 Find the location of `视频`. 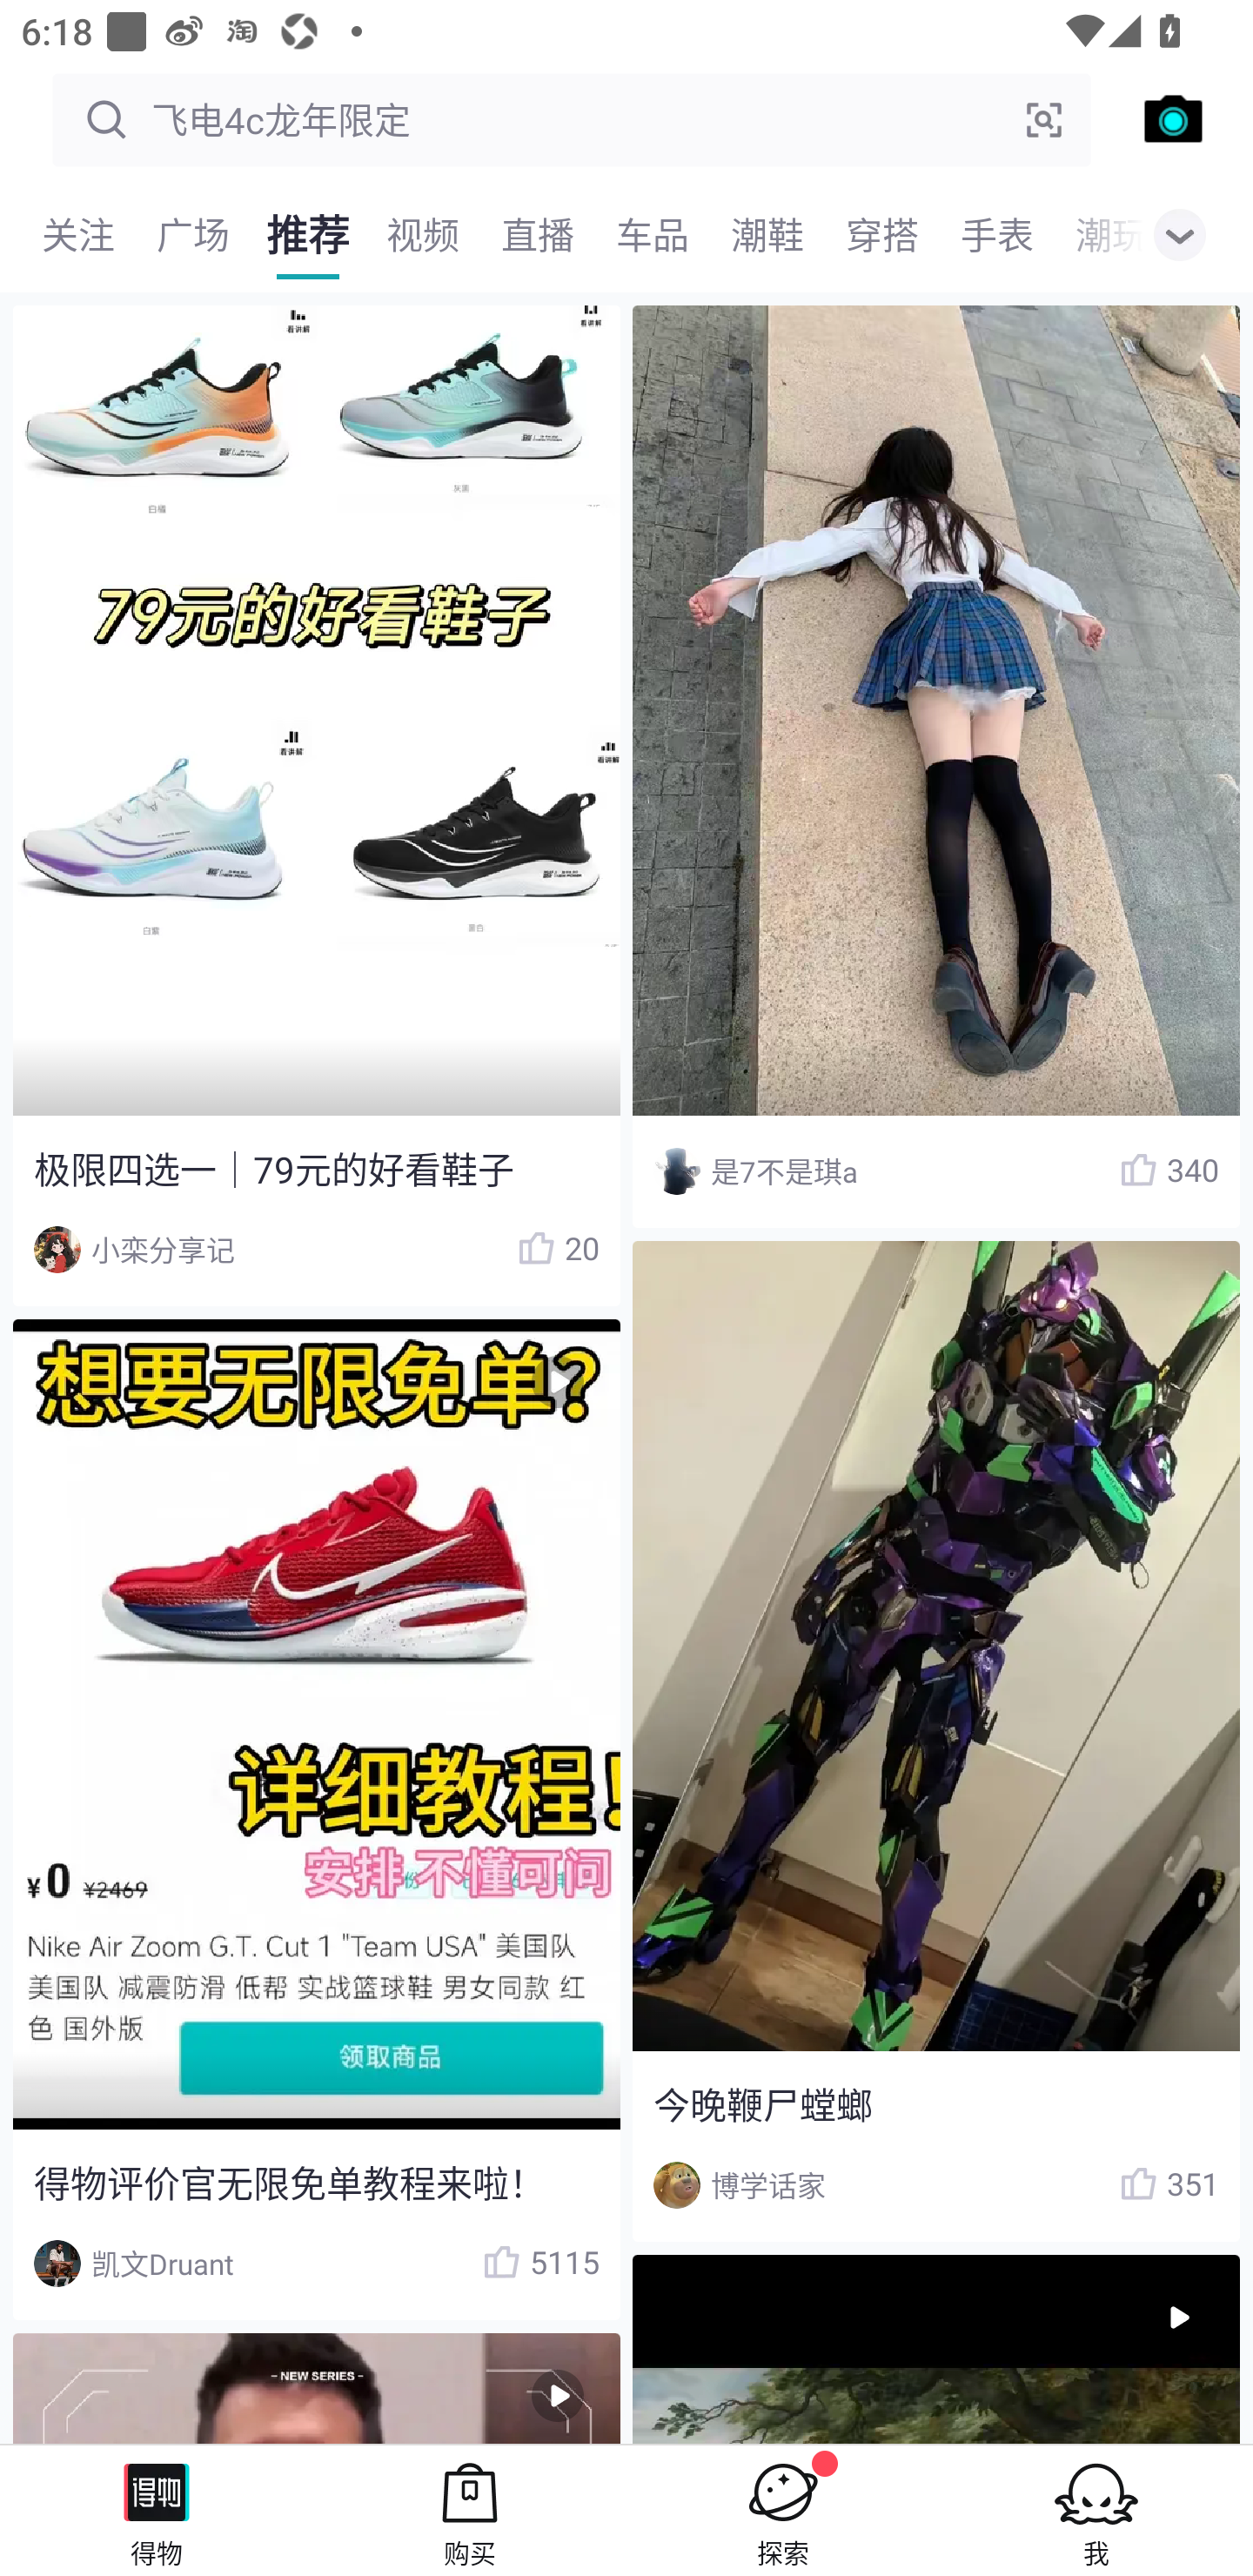

视频 is located at coordinates (423, 235).